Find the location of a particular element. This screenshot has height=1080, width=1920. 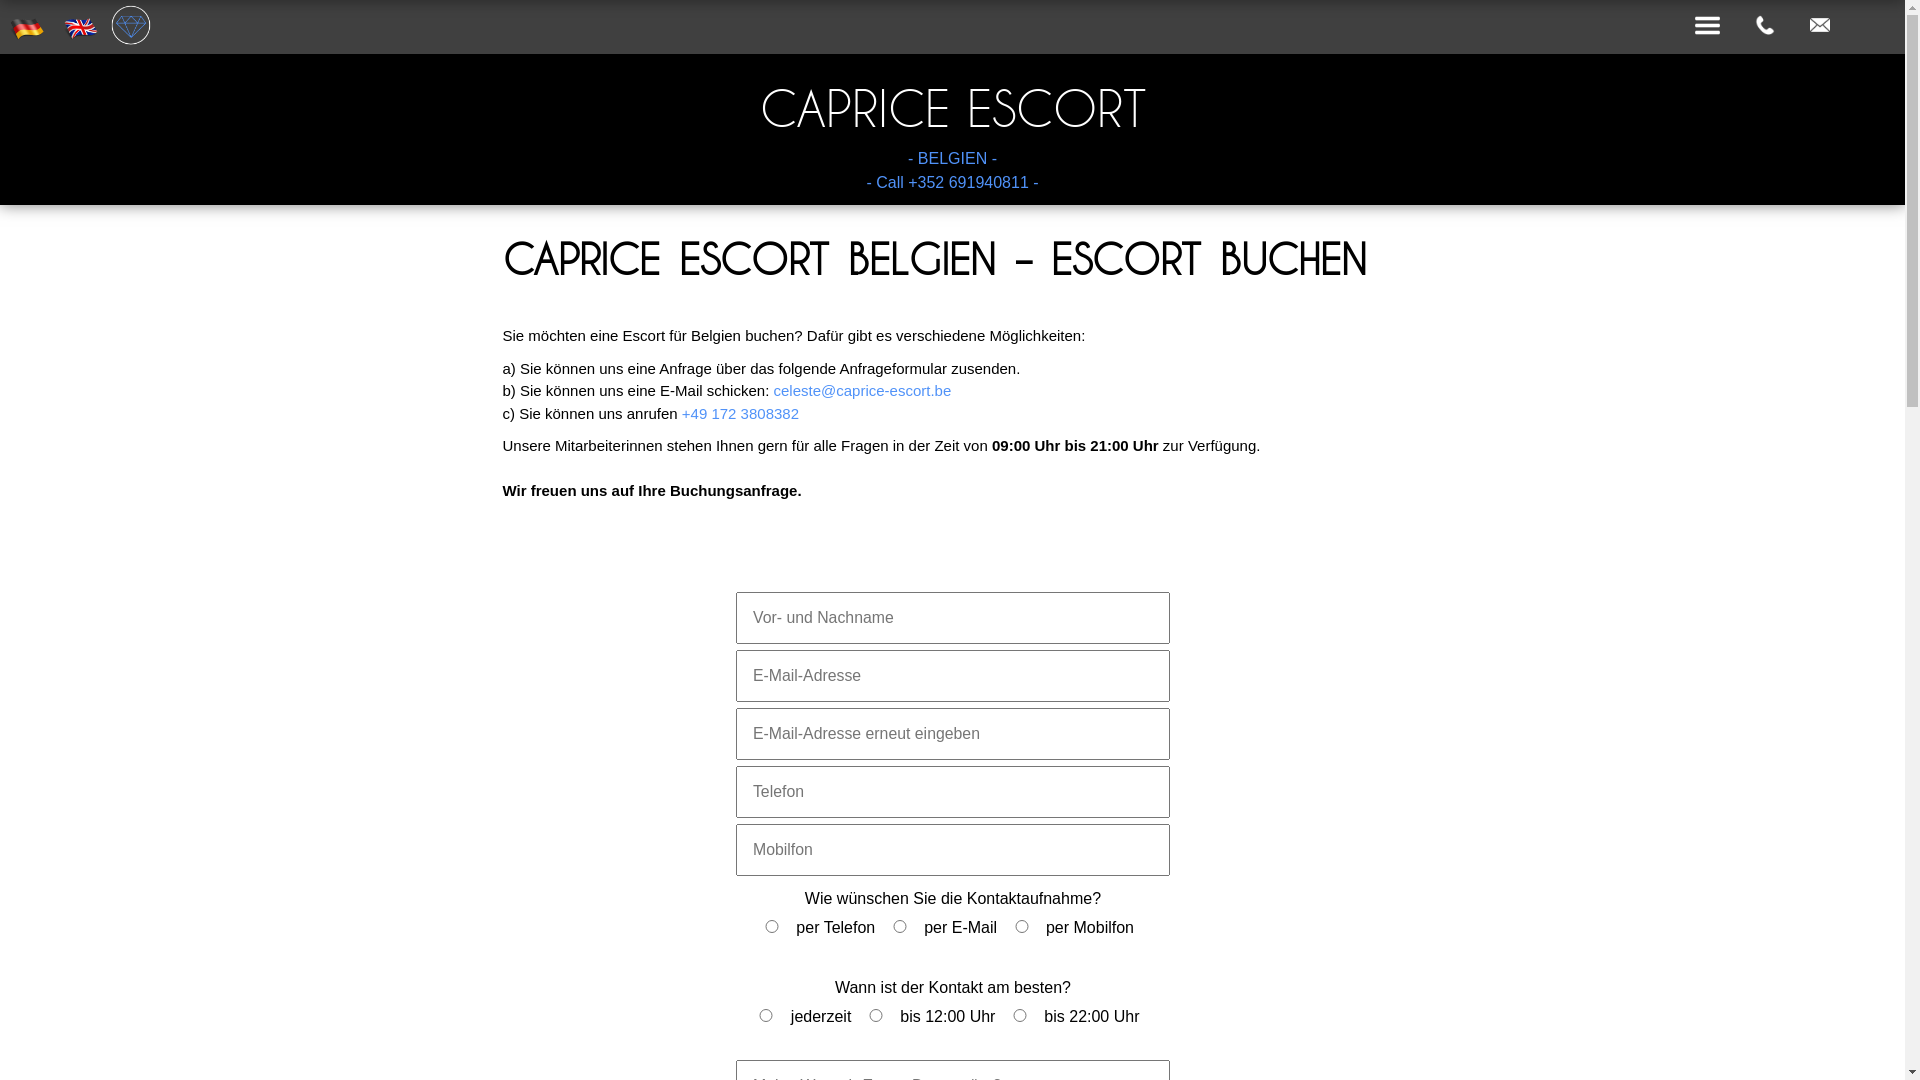

CAPRICE ESCORT is located at coordinates (952, 108).